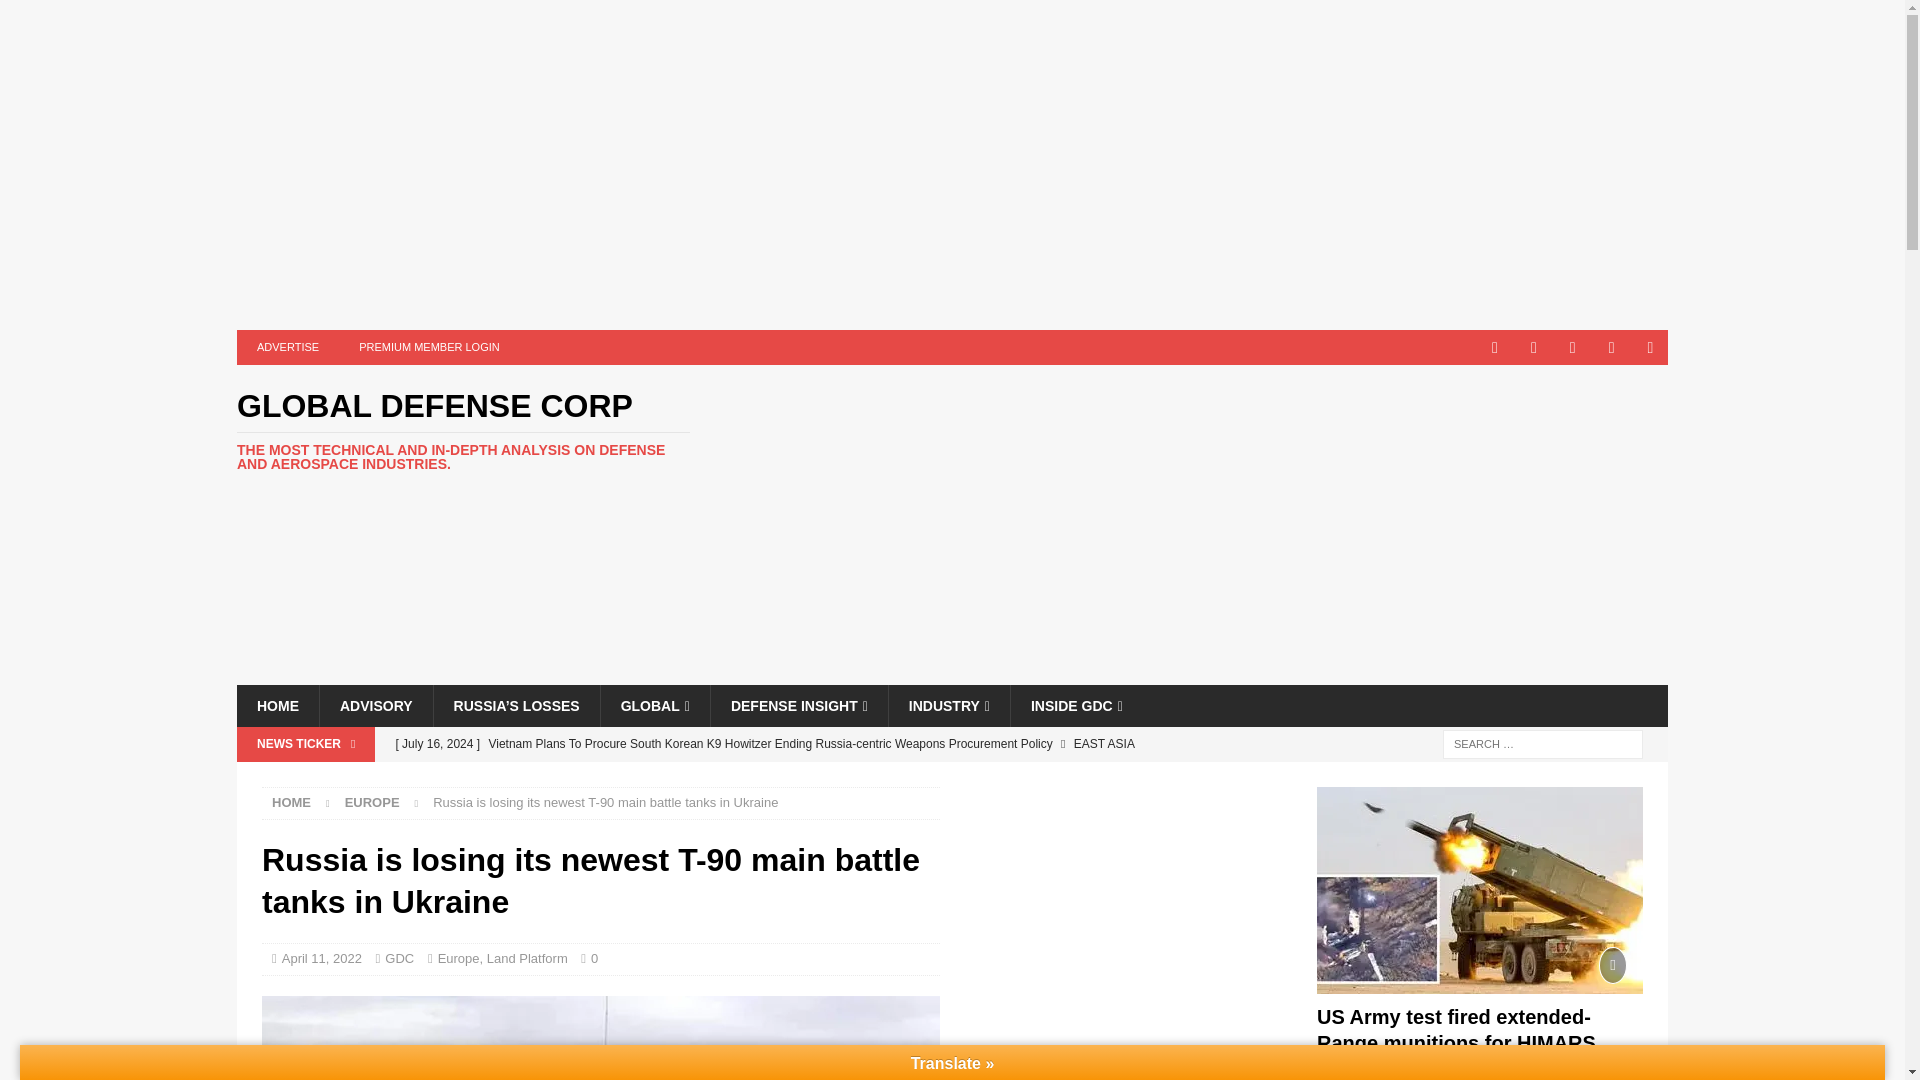 This screenshot has height=1080, width=1920. What do you see at coordinates (430, 348) in the screenshot?
I see `PREMIUM MEMBER LOGIN` at bounding box center [430, 348].